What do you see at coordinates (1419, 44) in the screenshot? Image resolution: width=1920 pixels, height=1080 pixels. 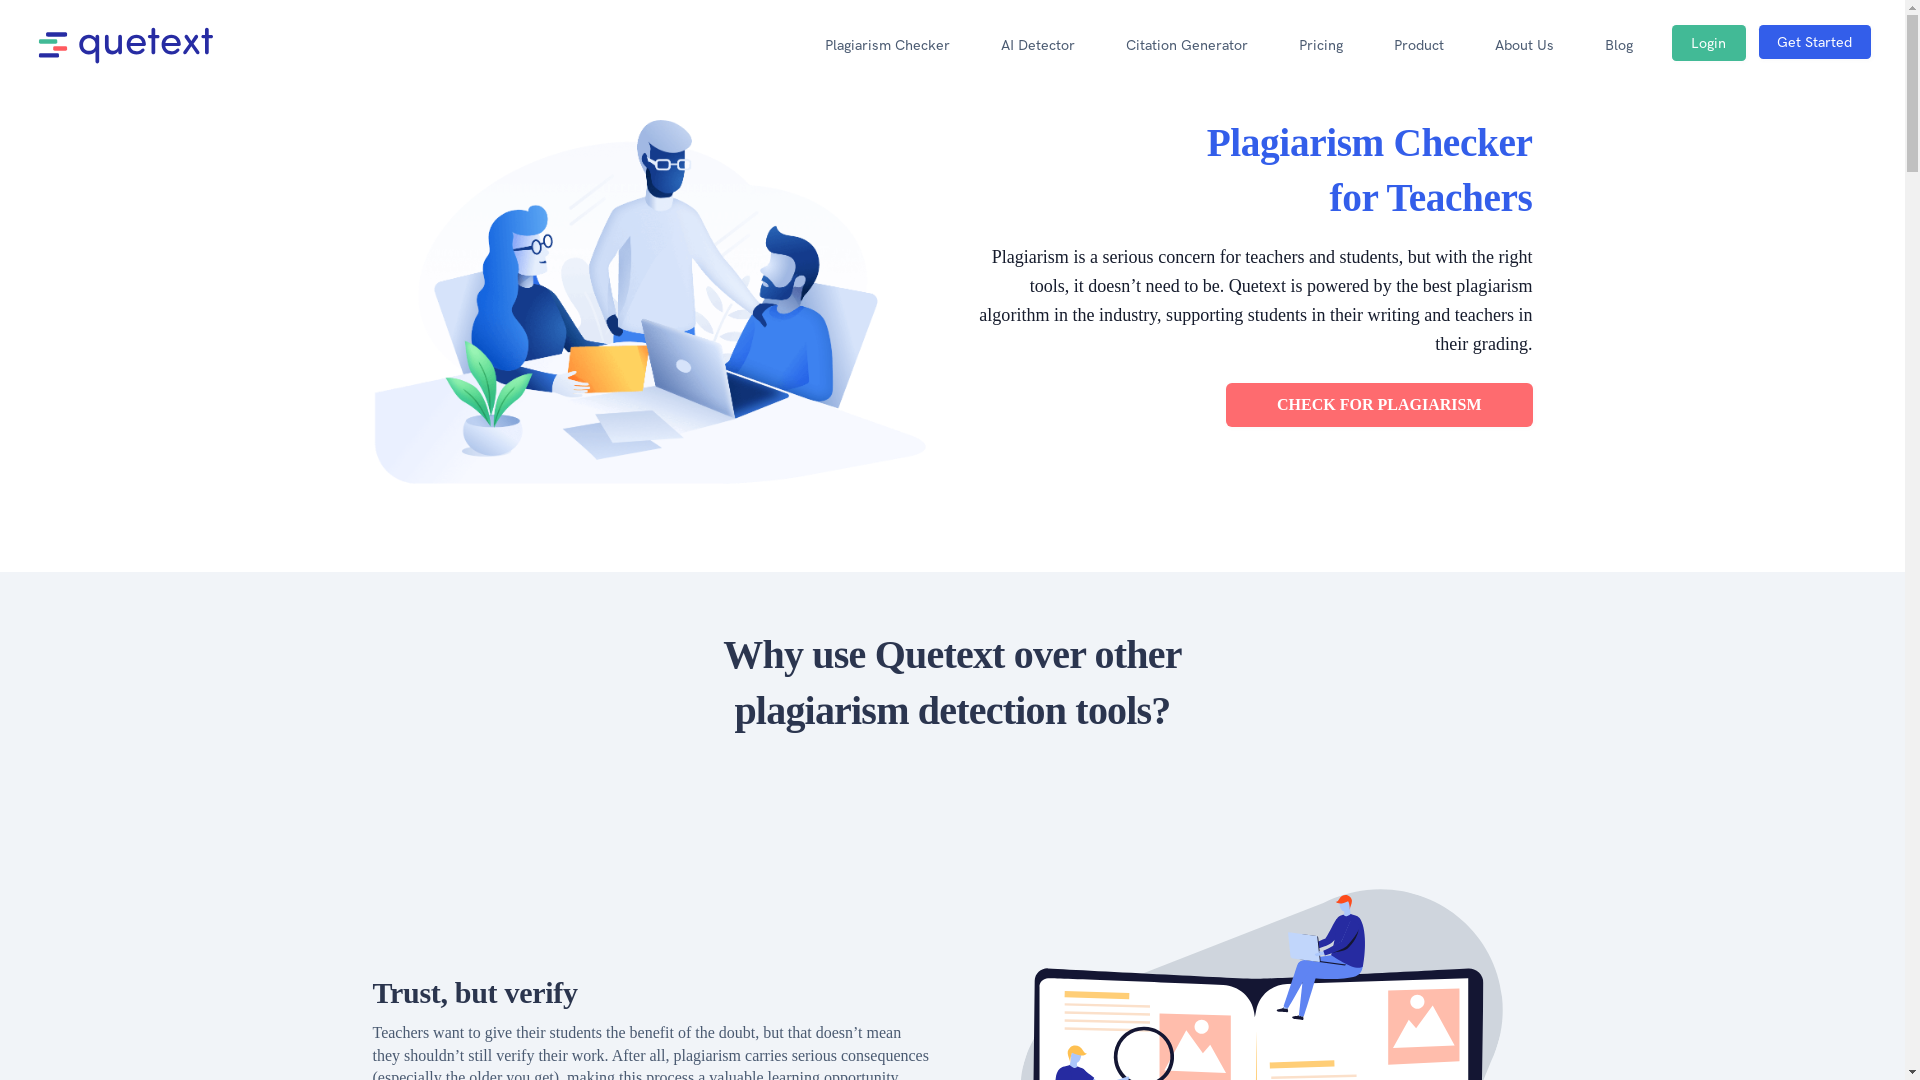 I see `Product` at bounding box center [1419, 44].